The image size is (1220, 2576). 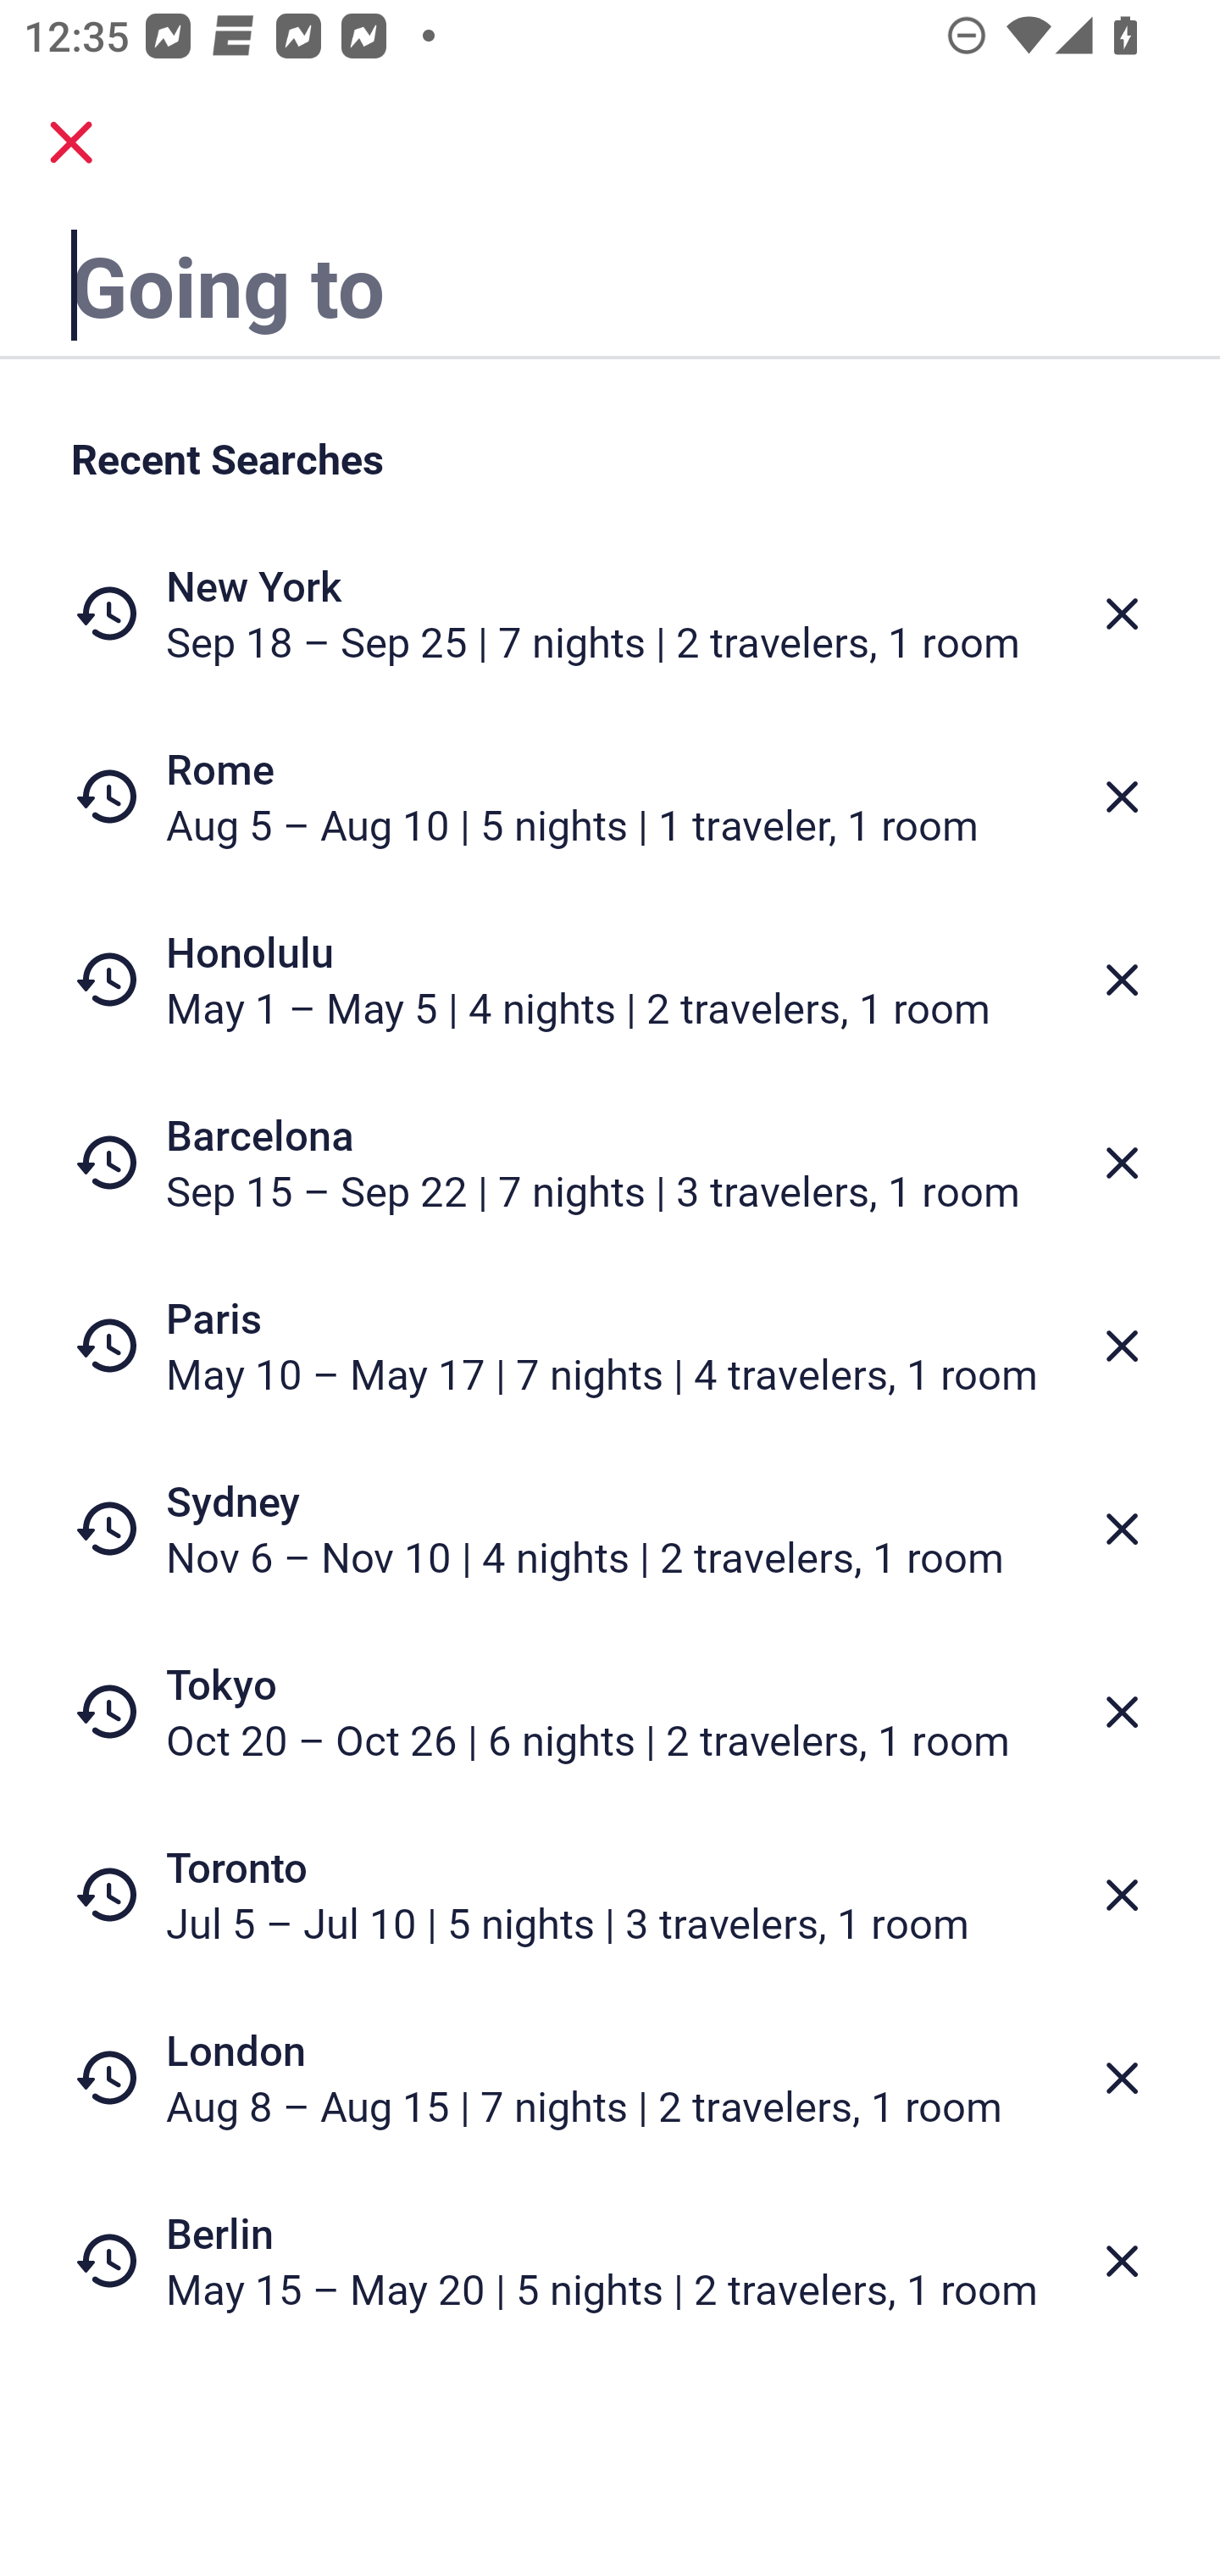 I want to click on Delete from recent searches, so click(x=1122, y=1712).